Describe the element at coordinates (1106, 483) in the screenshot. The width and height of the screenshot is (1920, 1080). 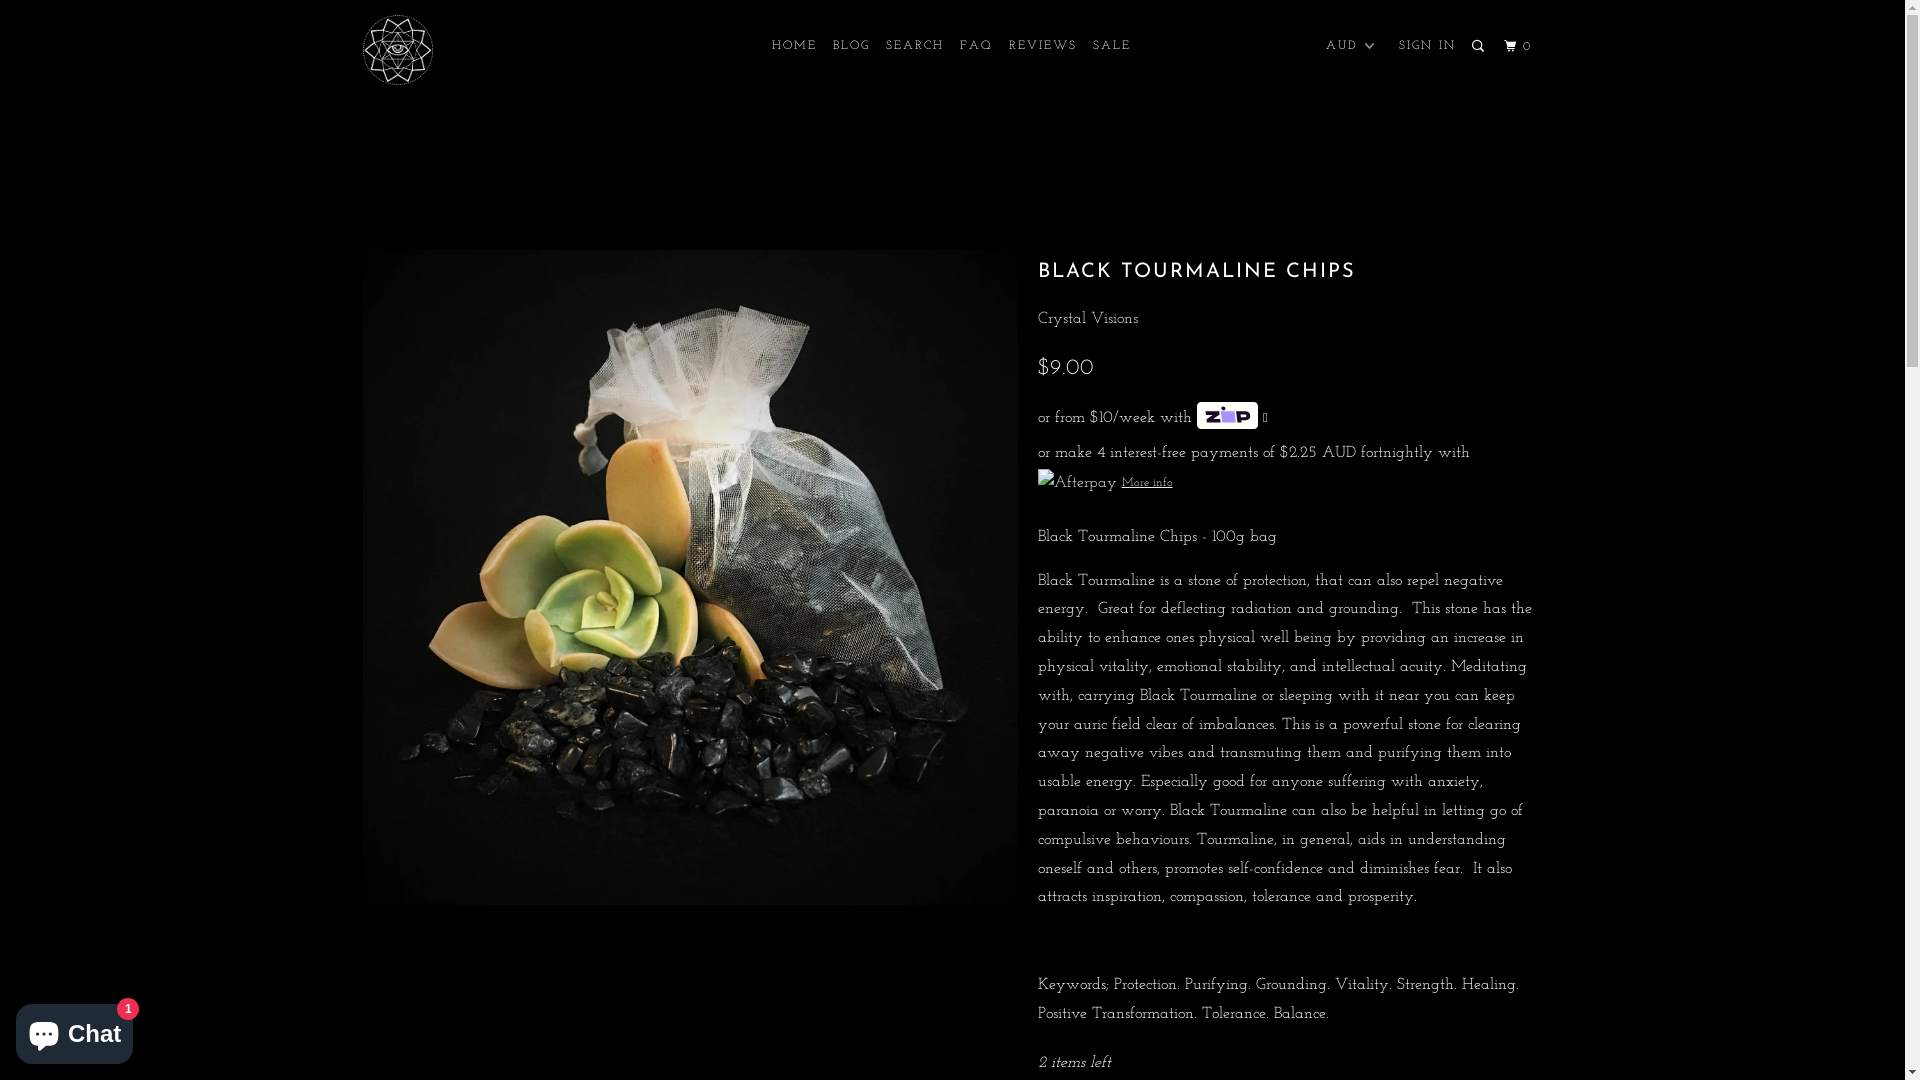
I see `More info` at that location.